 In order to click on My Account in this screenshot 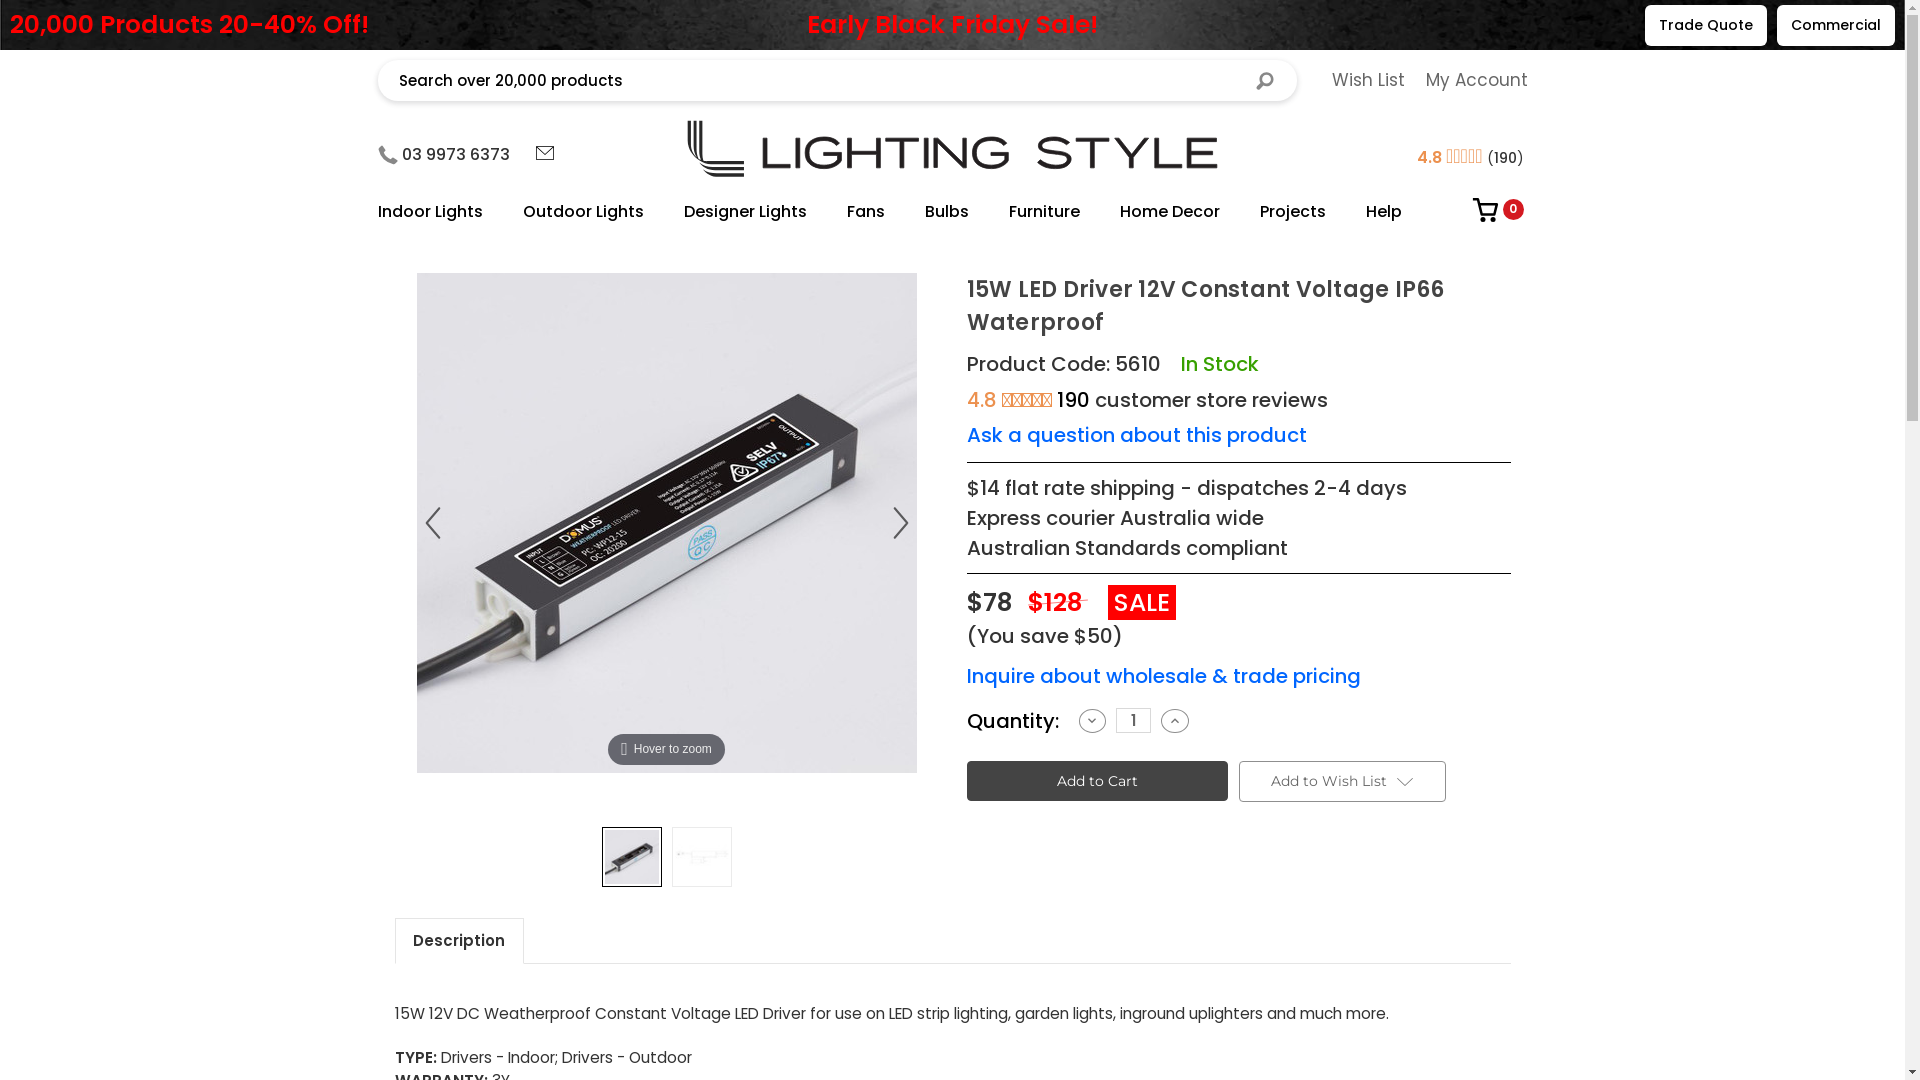, I will do `click(1477, 80)`.